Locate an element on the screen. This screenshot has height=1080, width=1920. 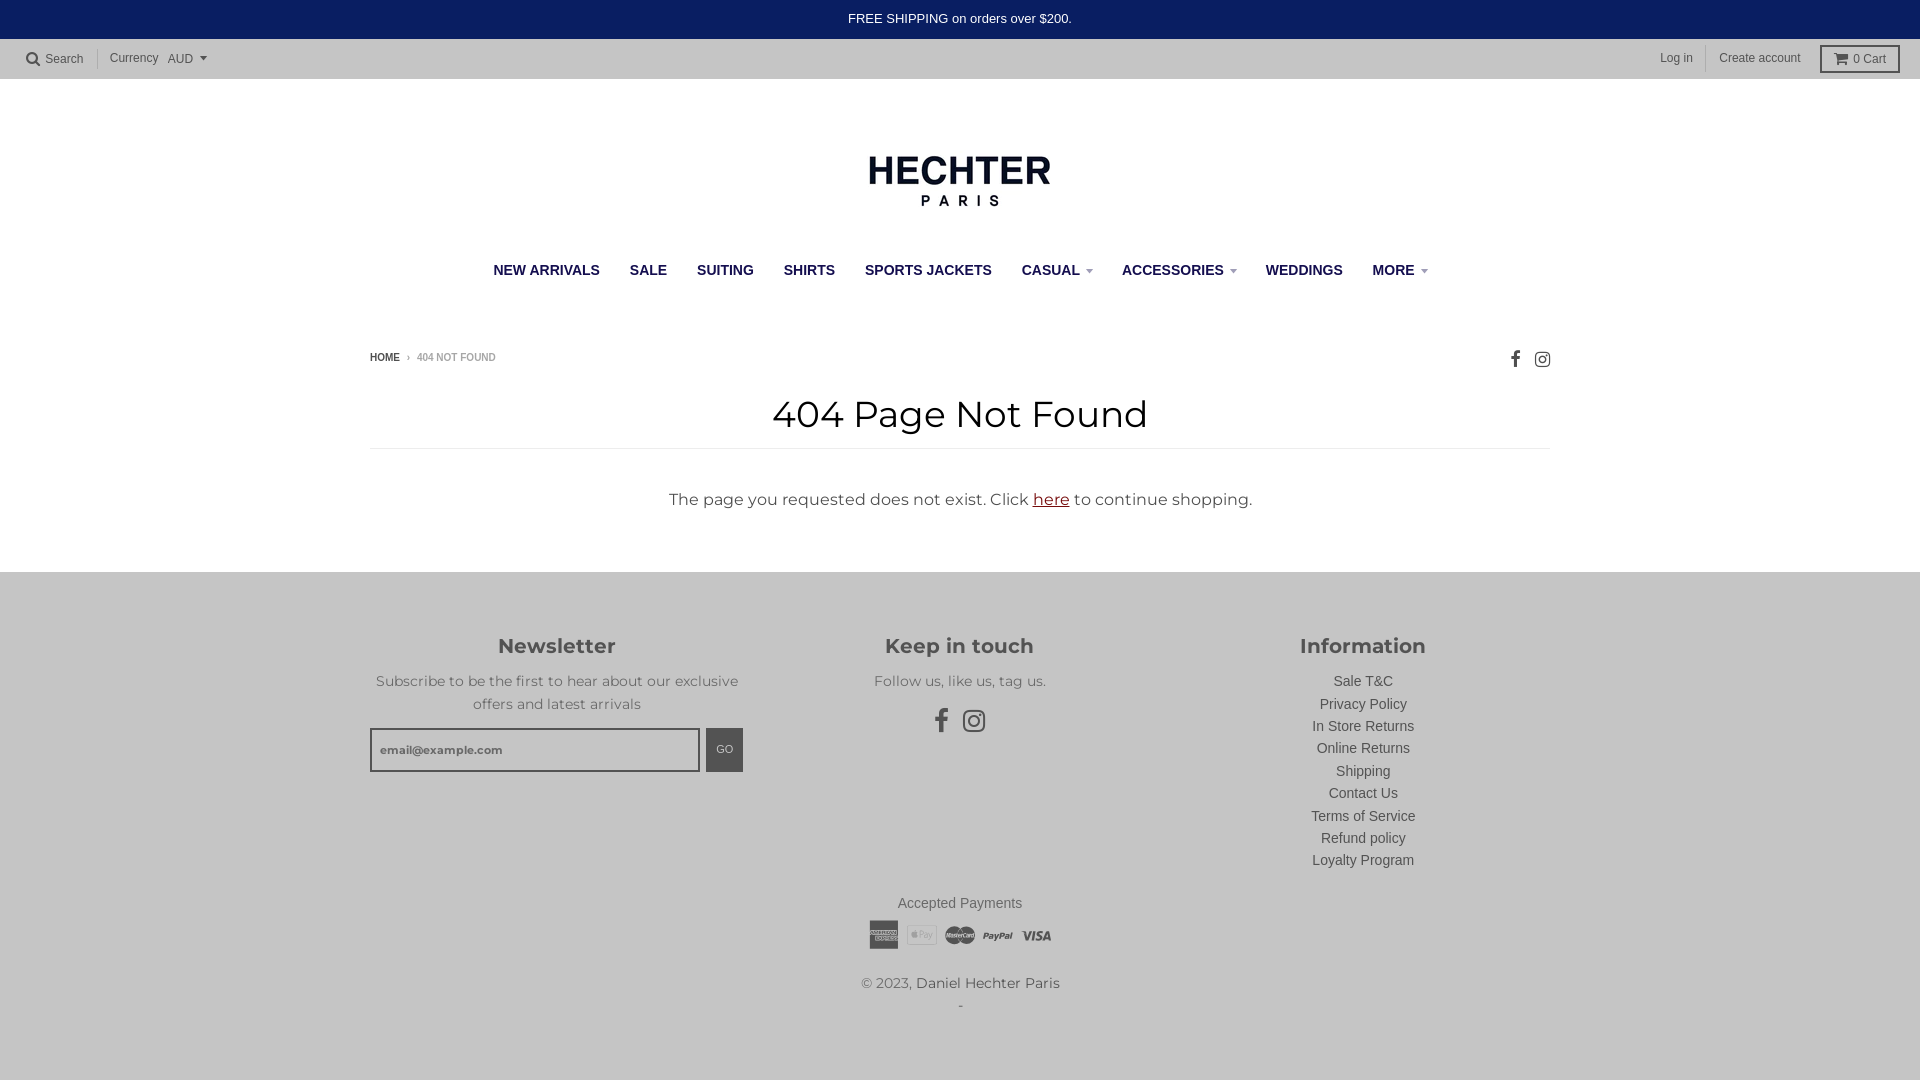
Daniel Hechter Paris on Instagram is located at coordinates (974, 722).